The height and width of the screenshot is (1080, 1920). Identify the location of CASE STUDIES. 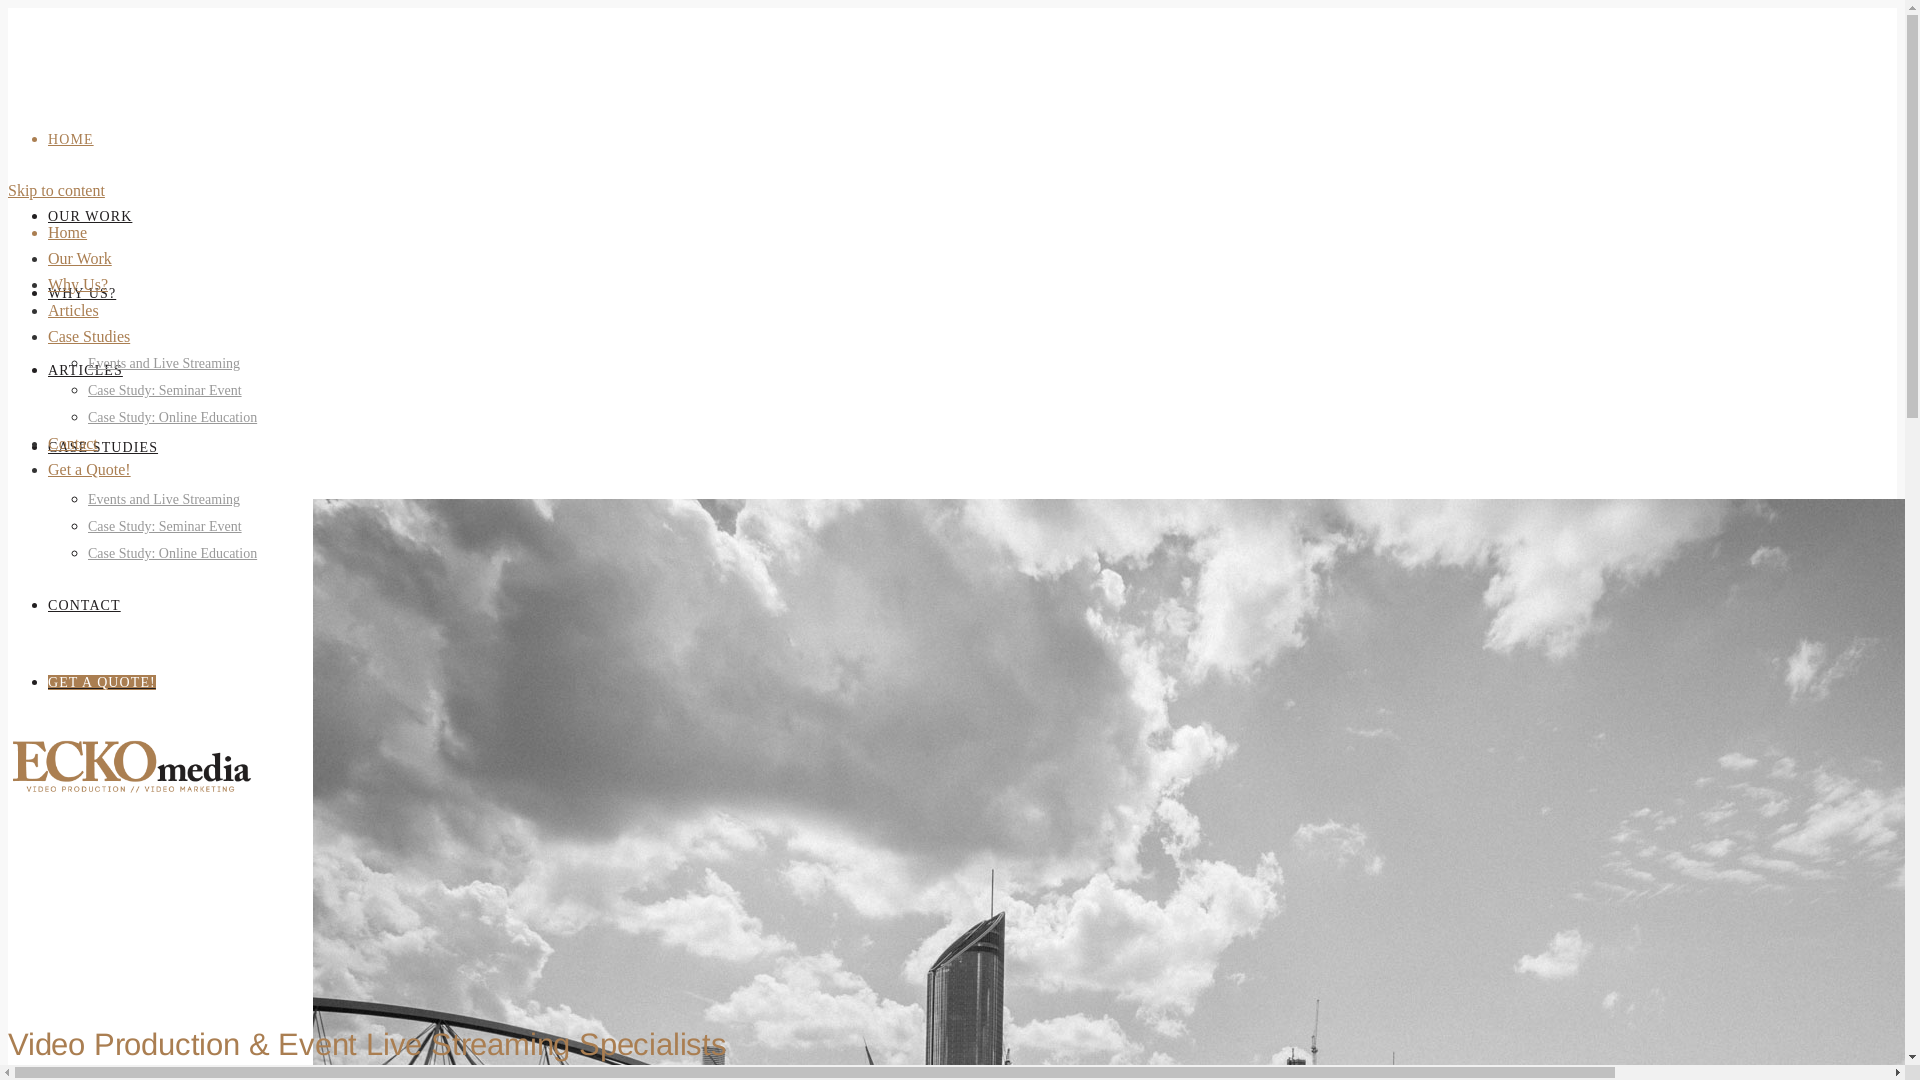
(103, 448).